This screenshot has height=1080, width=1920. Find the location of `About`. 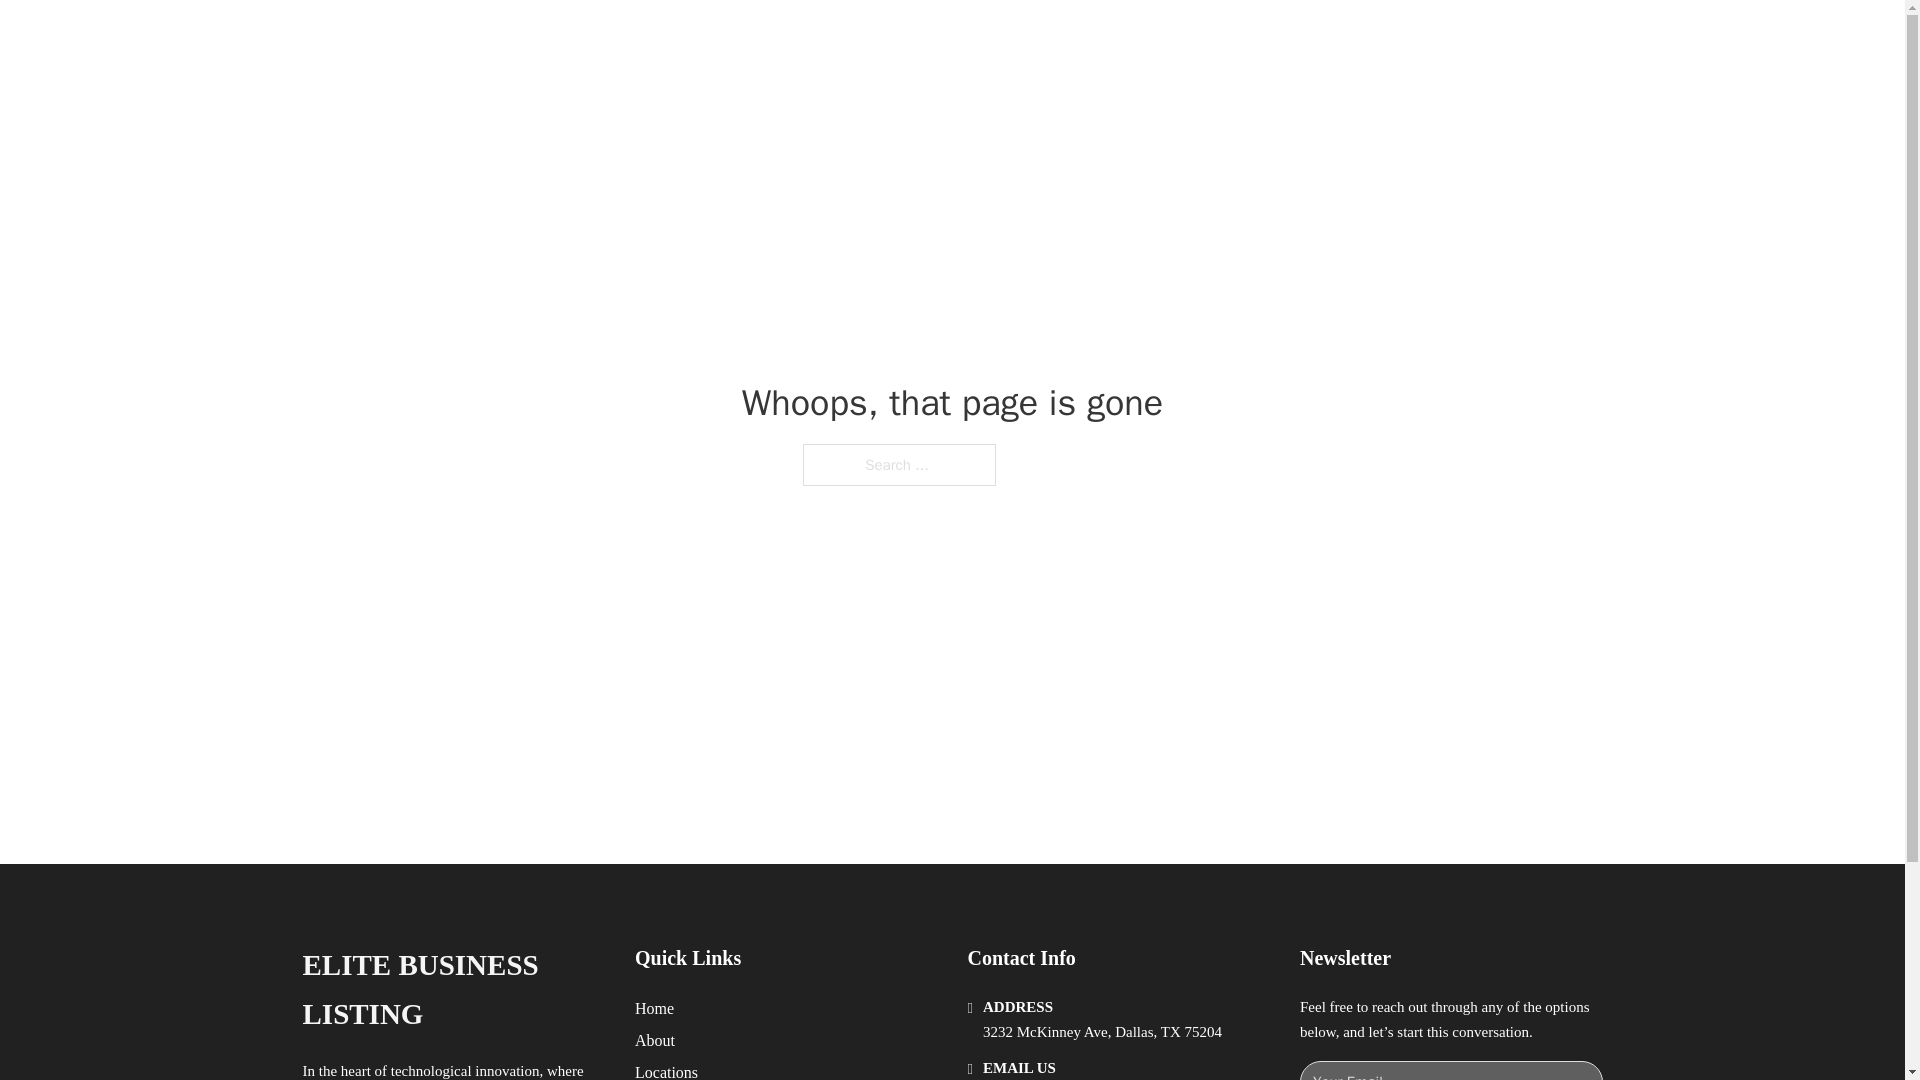

About is located at coordinates (655, 1040).